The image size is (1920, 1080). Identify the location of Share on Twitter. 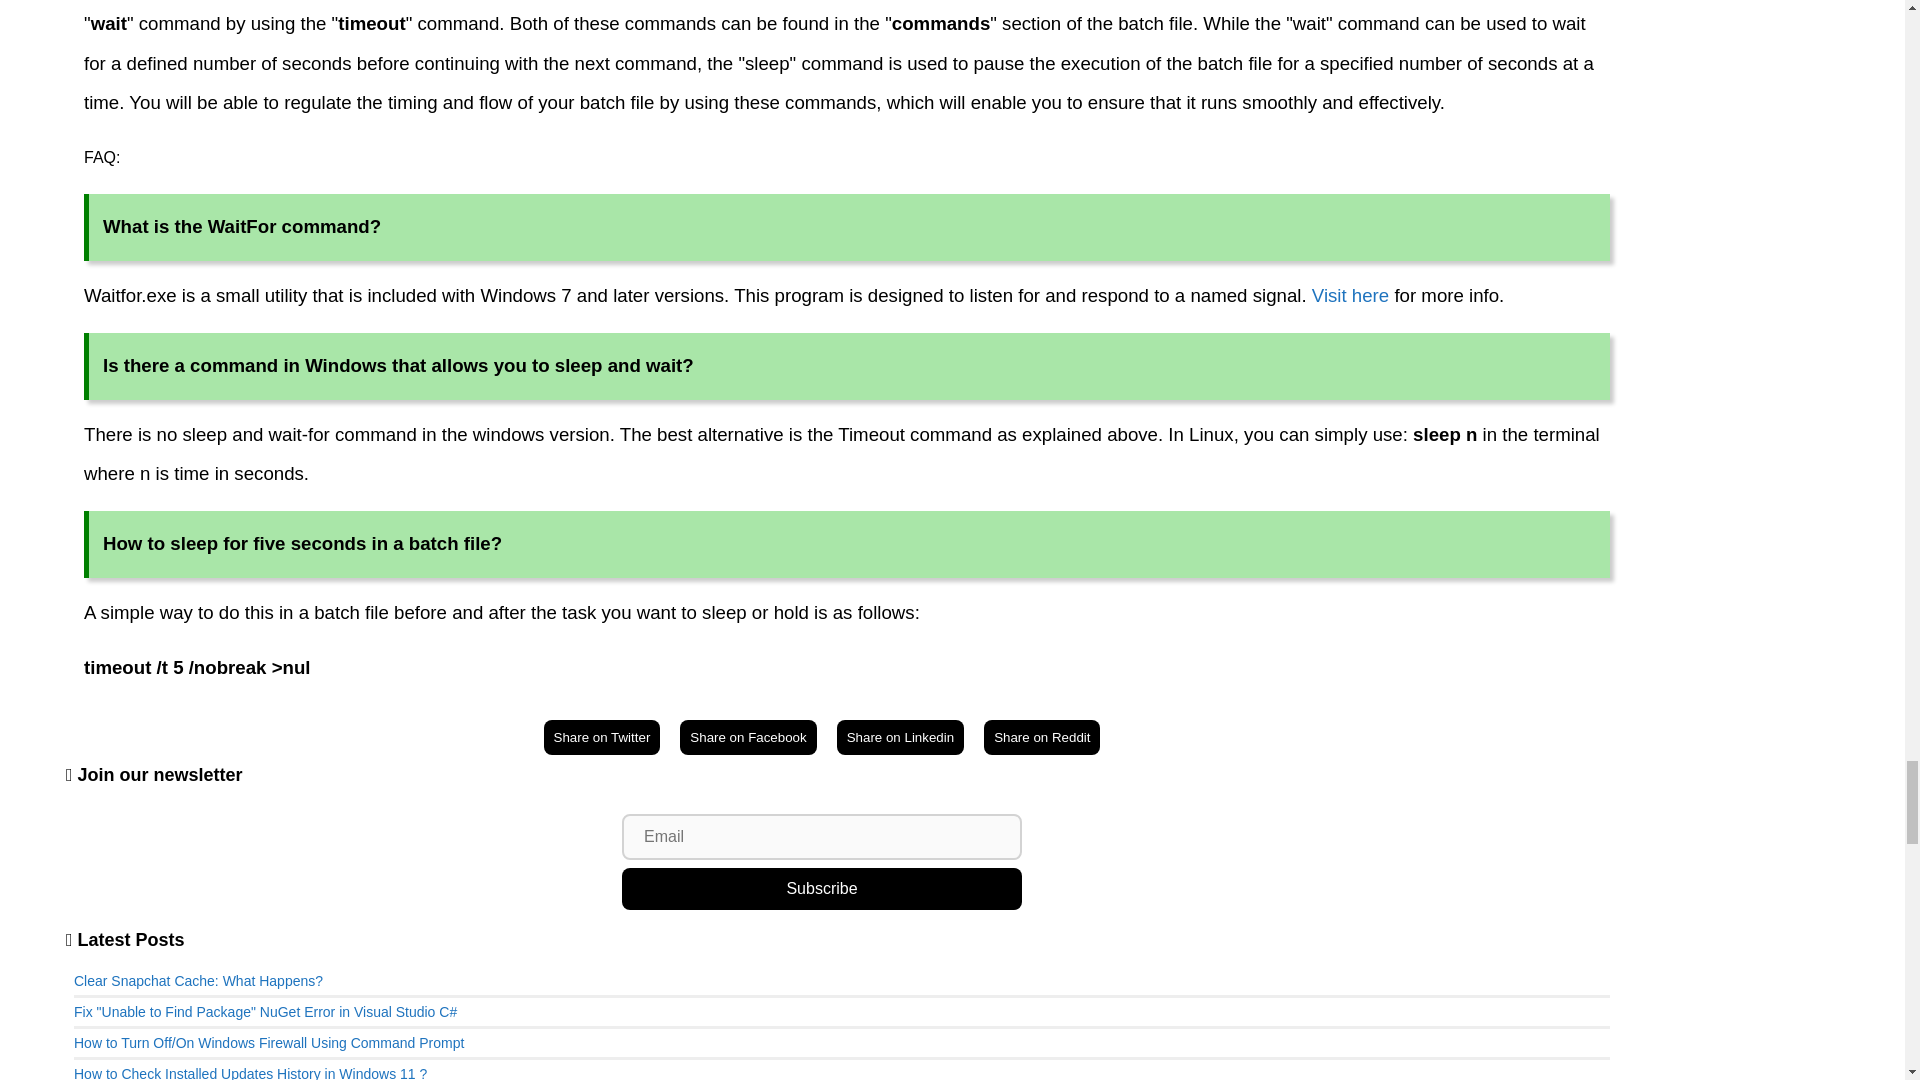
(602, 737).